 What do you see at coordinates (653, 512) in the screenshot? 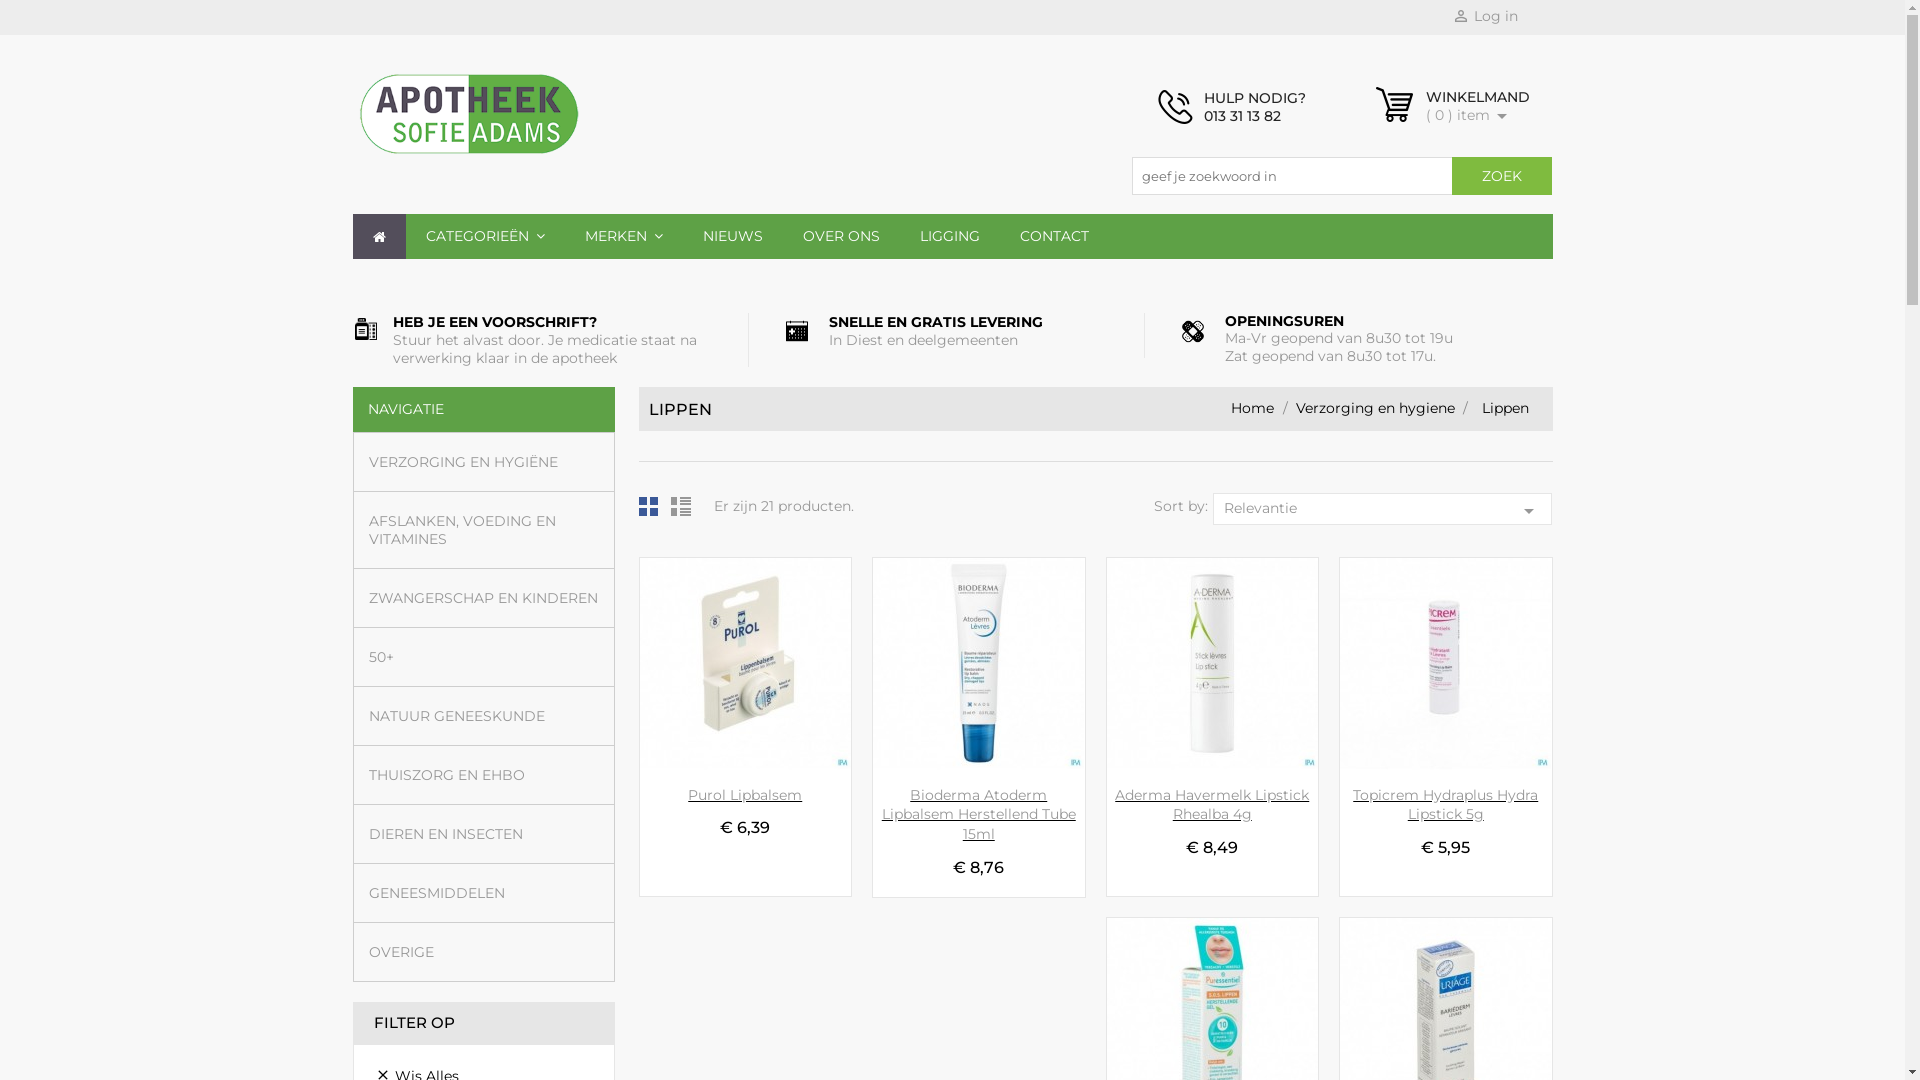
I see `Grid` at bounding box center [653, 512].